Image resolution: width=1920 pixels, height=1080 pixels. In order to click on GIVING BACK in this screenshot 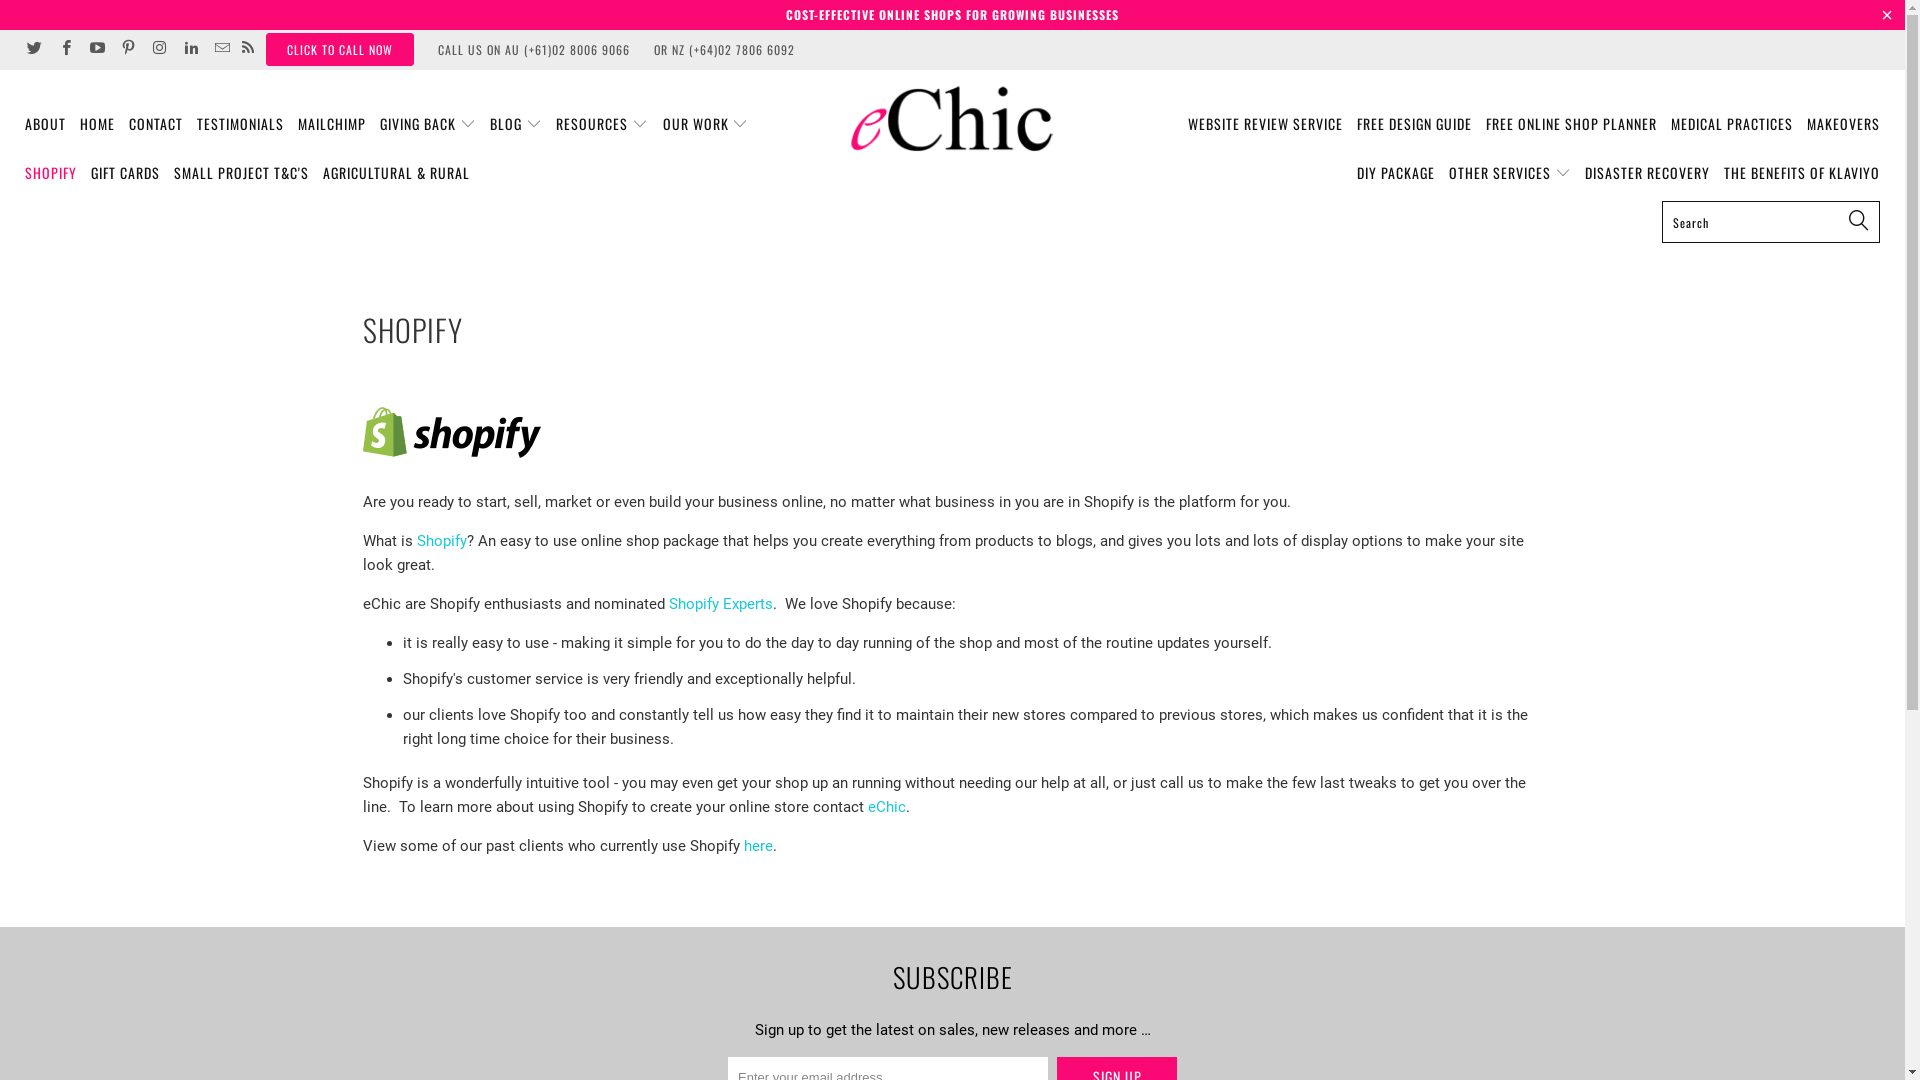, I will do `click(428, 124)`.